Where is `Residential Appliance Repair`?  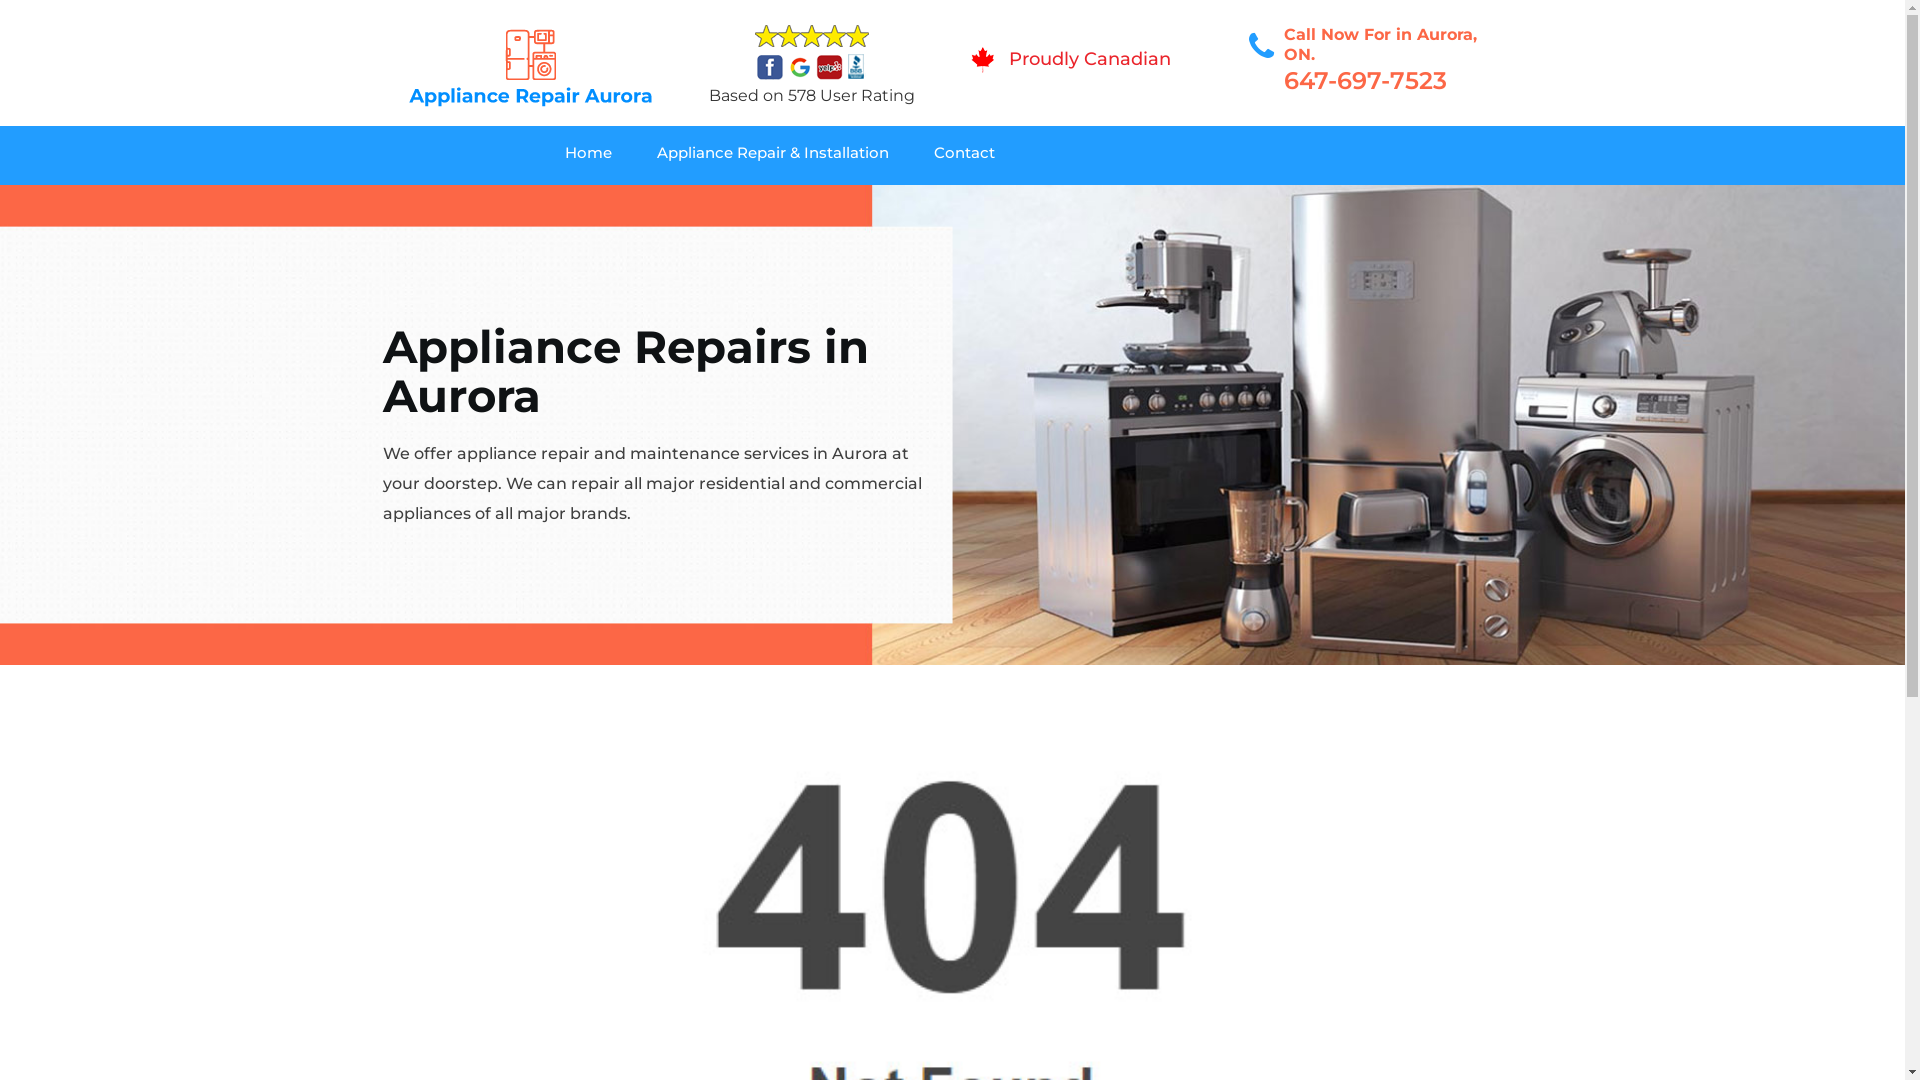 Residential Appliance Repair is located at coordinates (748, 204).